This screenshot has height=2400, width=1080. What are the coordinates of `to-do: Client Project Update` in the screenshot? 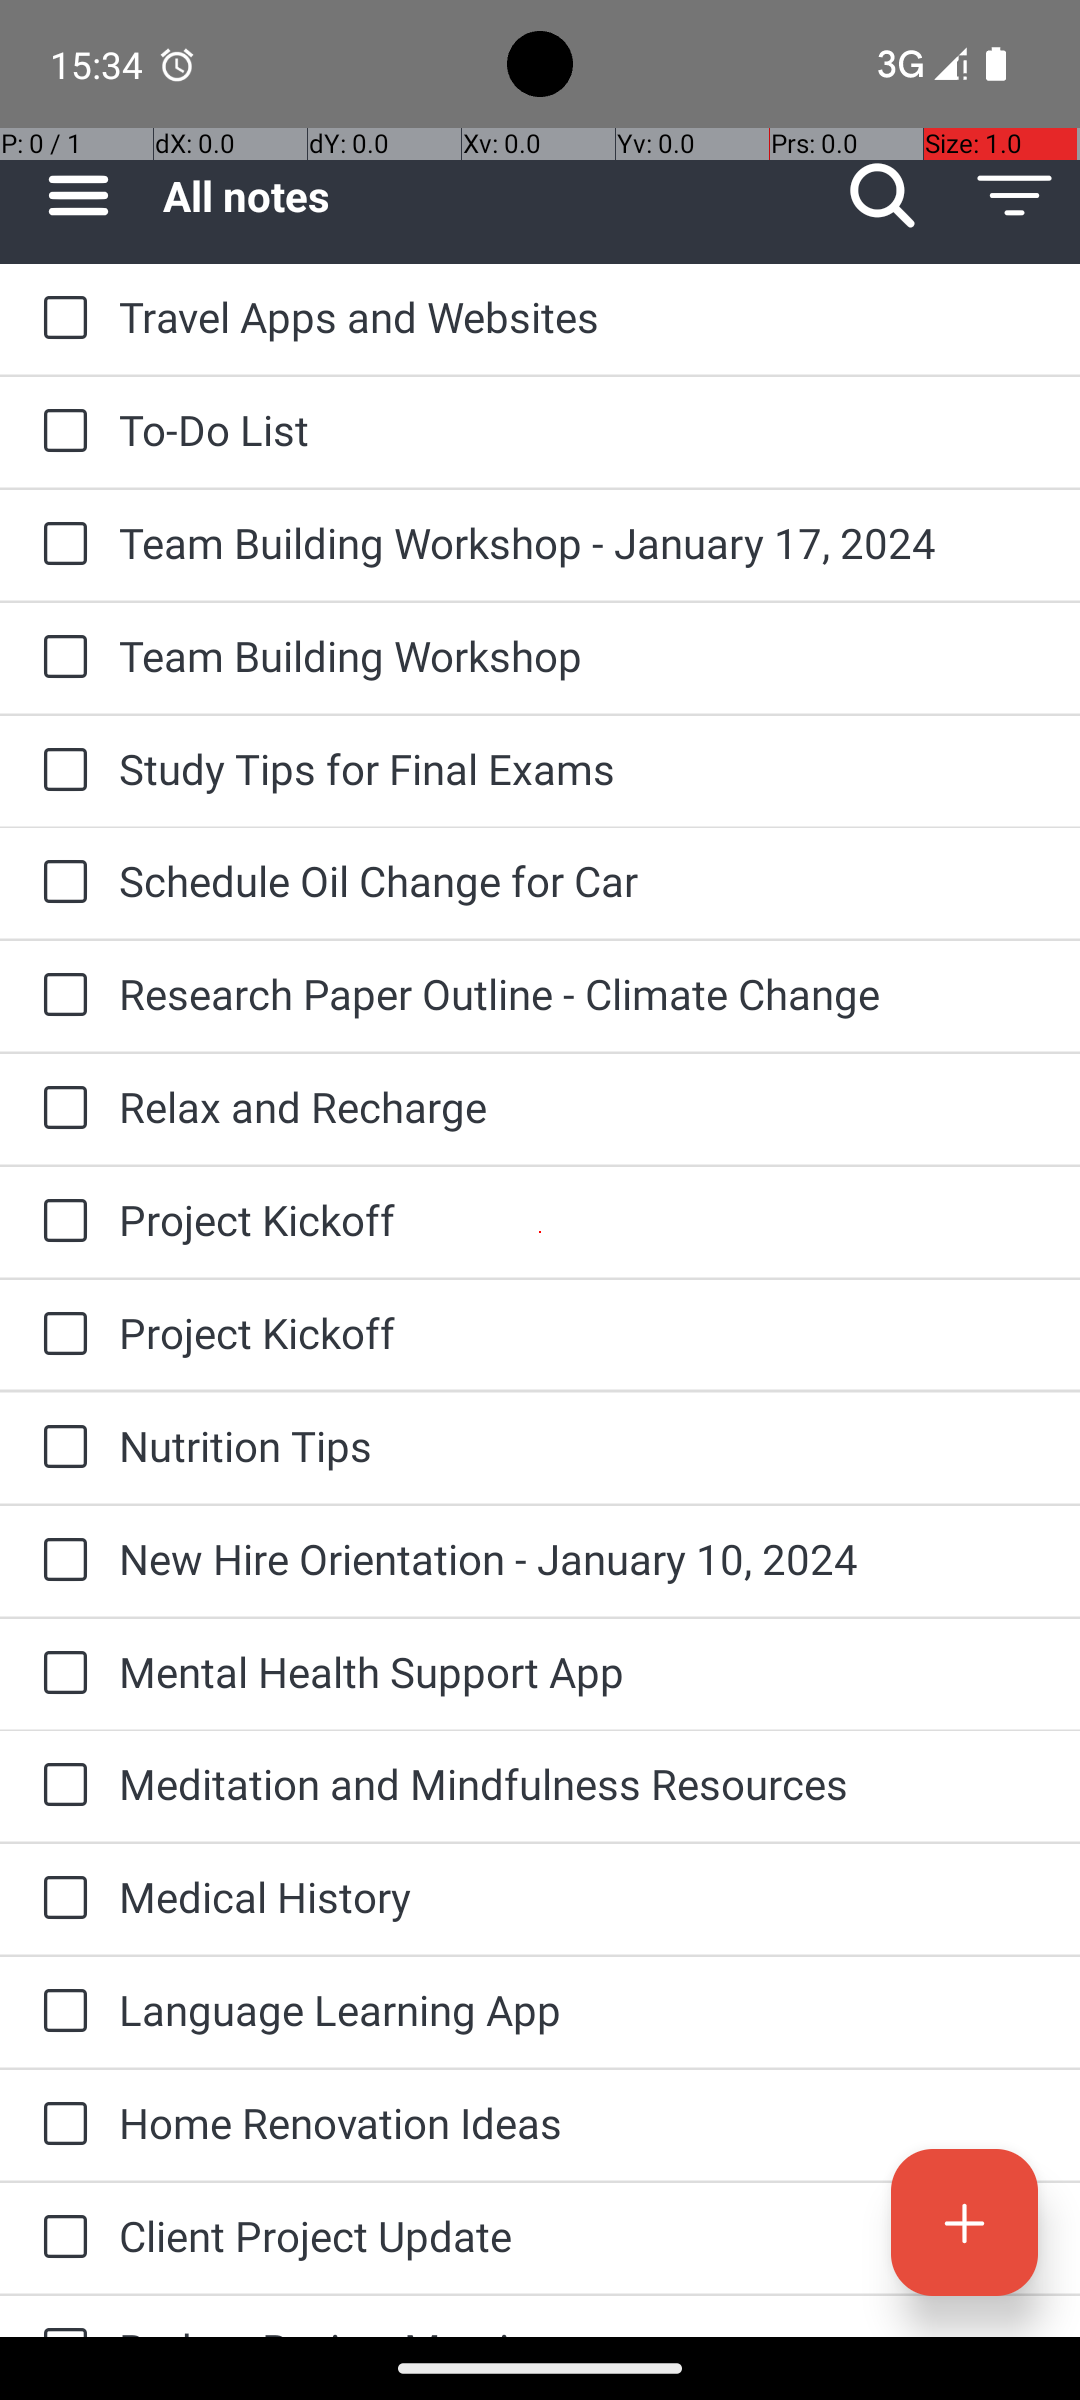 It's located at (60, 2238).